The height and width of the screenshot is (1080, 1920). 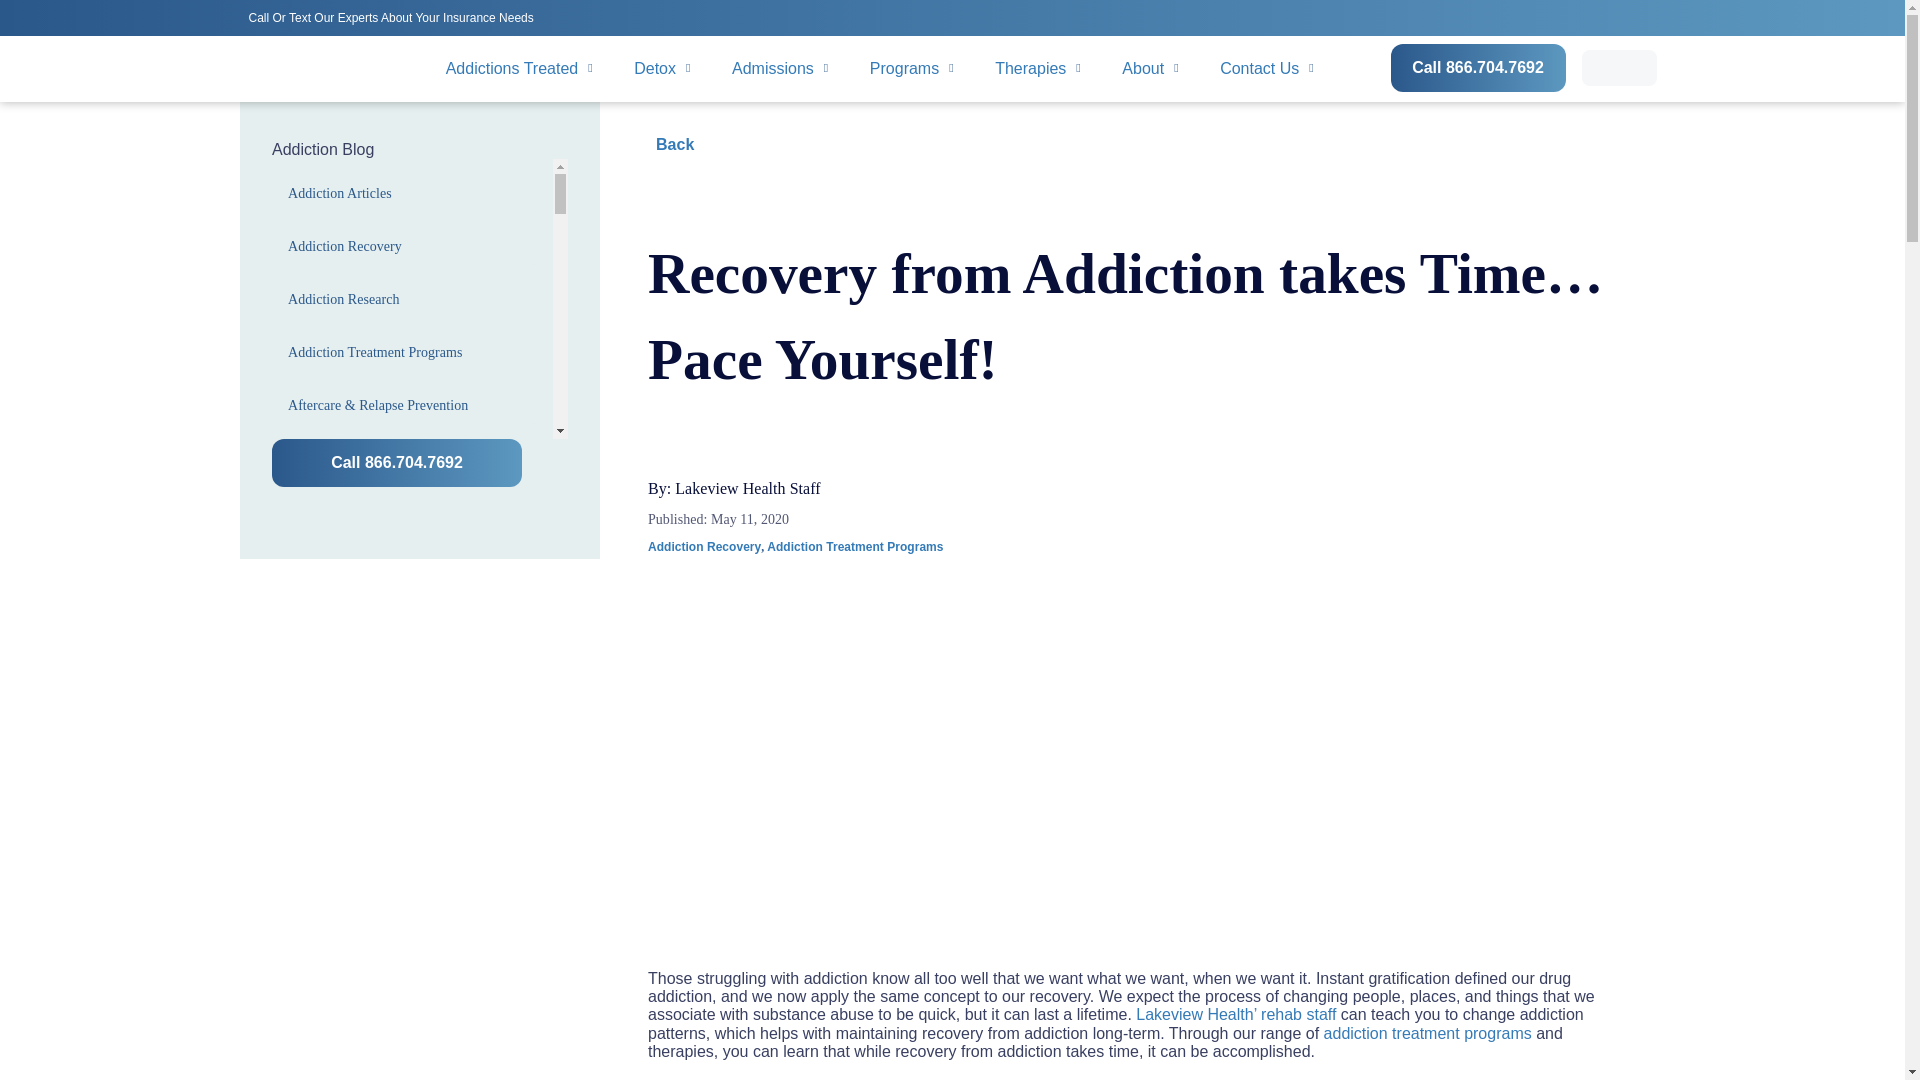 What do you see at coordinates (1038, 68) in the screenshot?
I see `Therapies` at bounding box center [1038, 68].